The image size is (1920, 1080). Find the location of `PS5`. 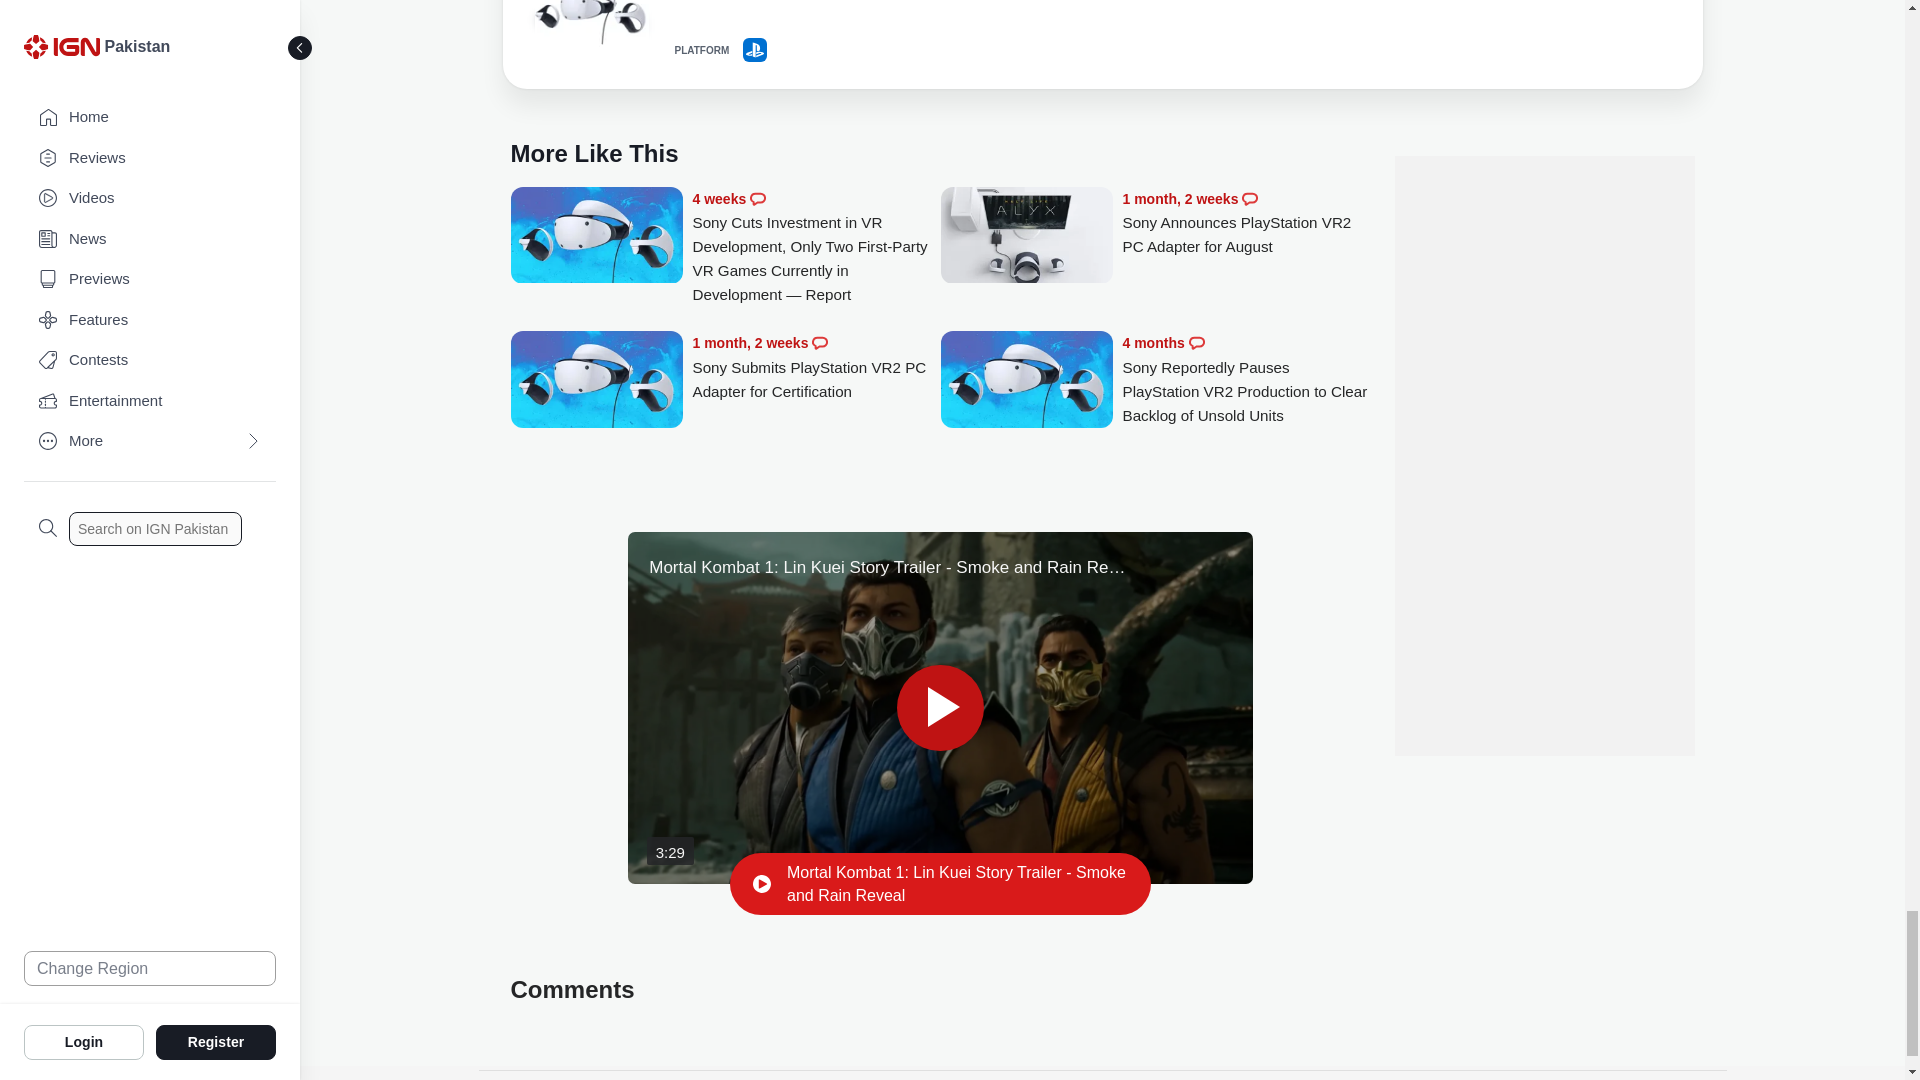

PS5 is located at coordinates (754, 49).